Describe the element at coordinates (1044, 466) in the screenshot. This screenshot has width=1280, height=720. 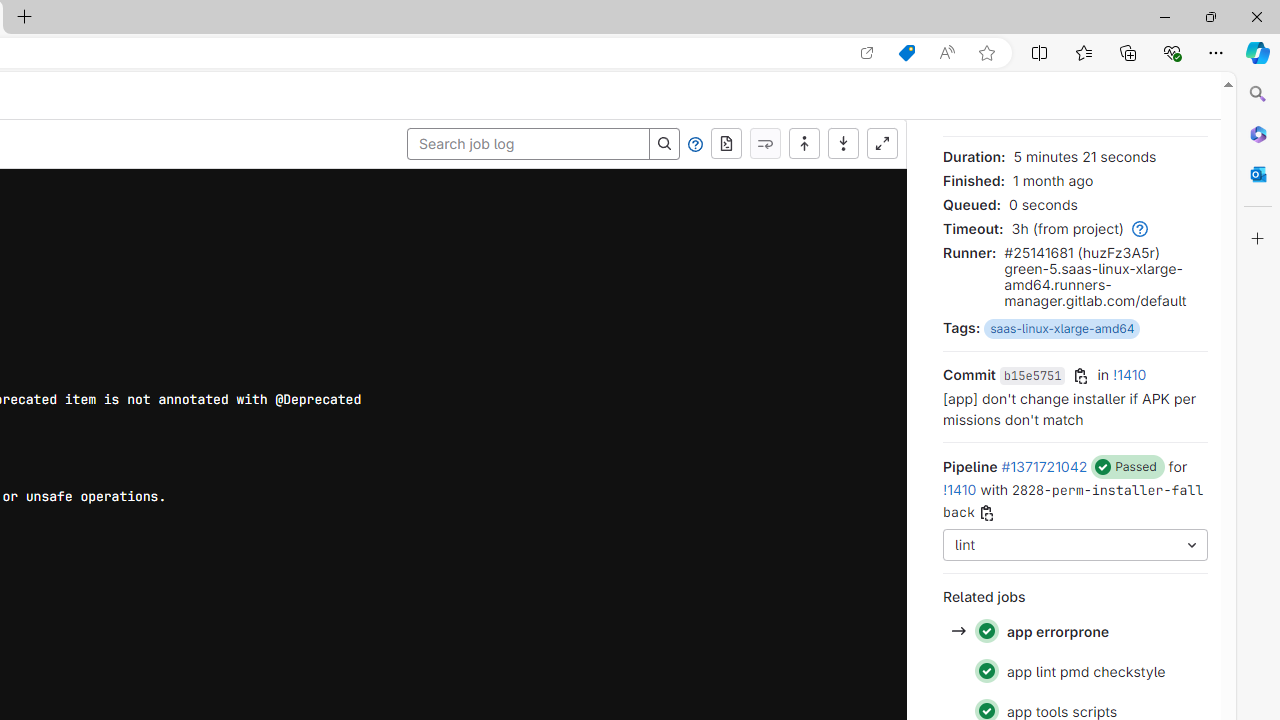
I see `#1371721042` at that location.